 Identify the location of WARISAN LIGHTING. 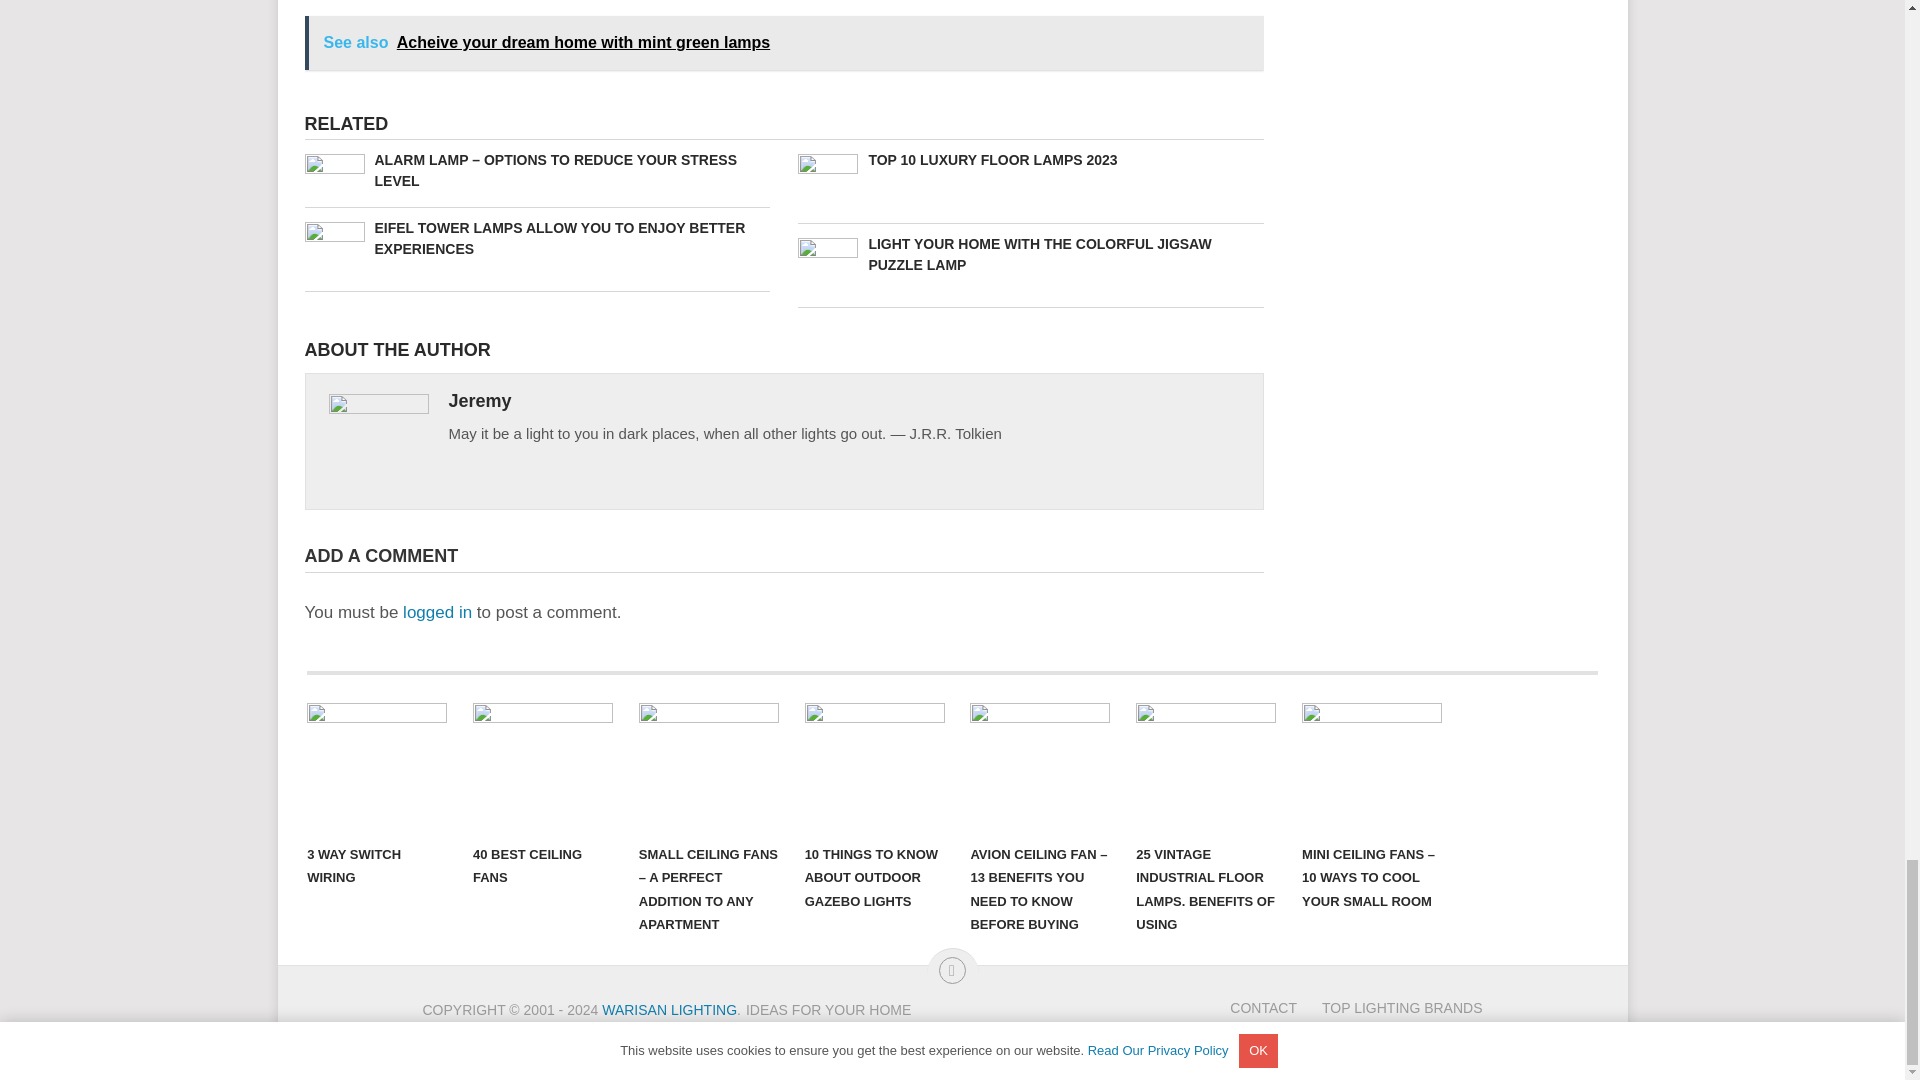
(670, 1010).